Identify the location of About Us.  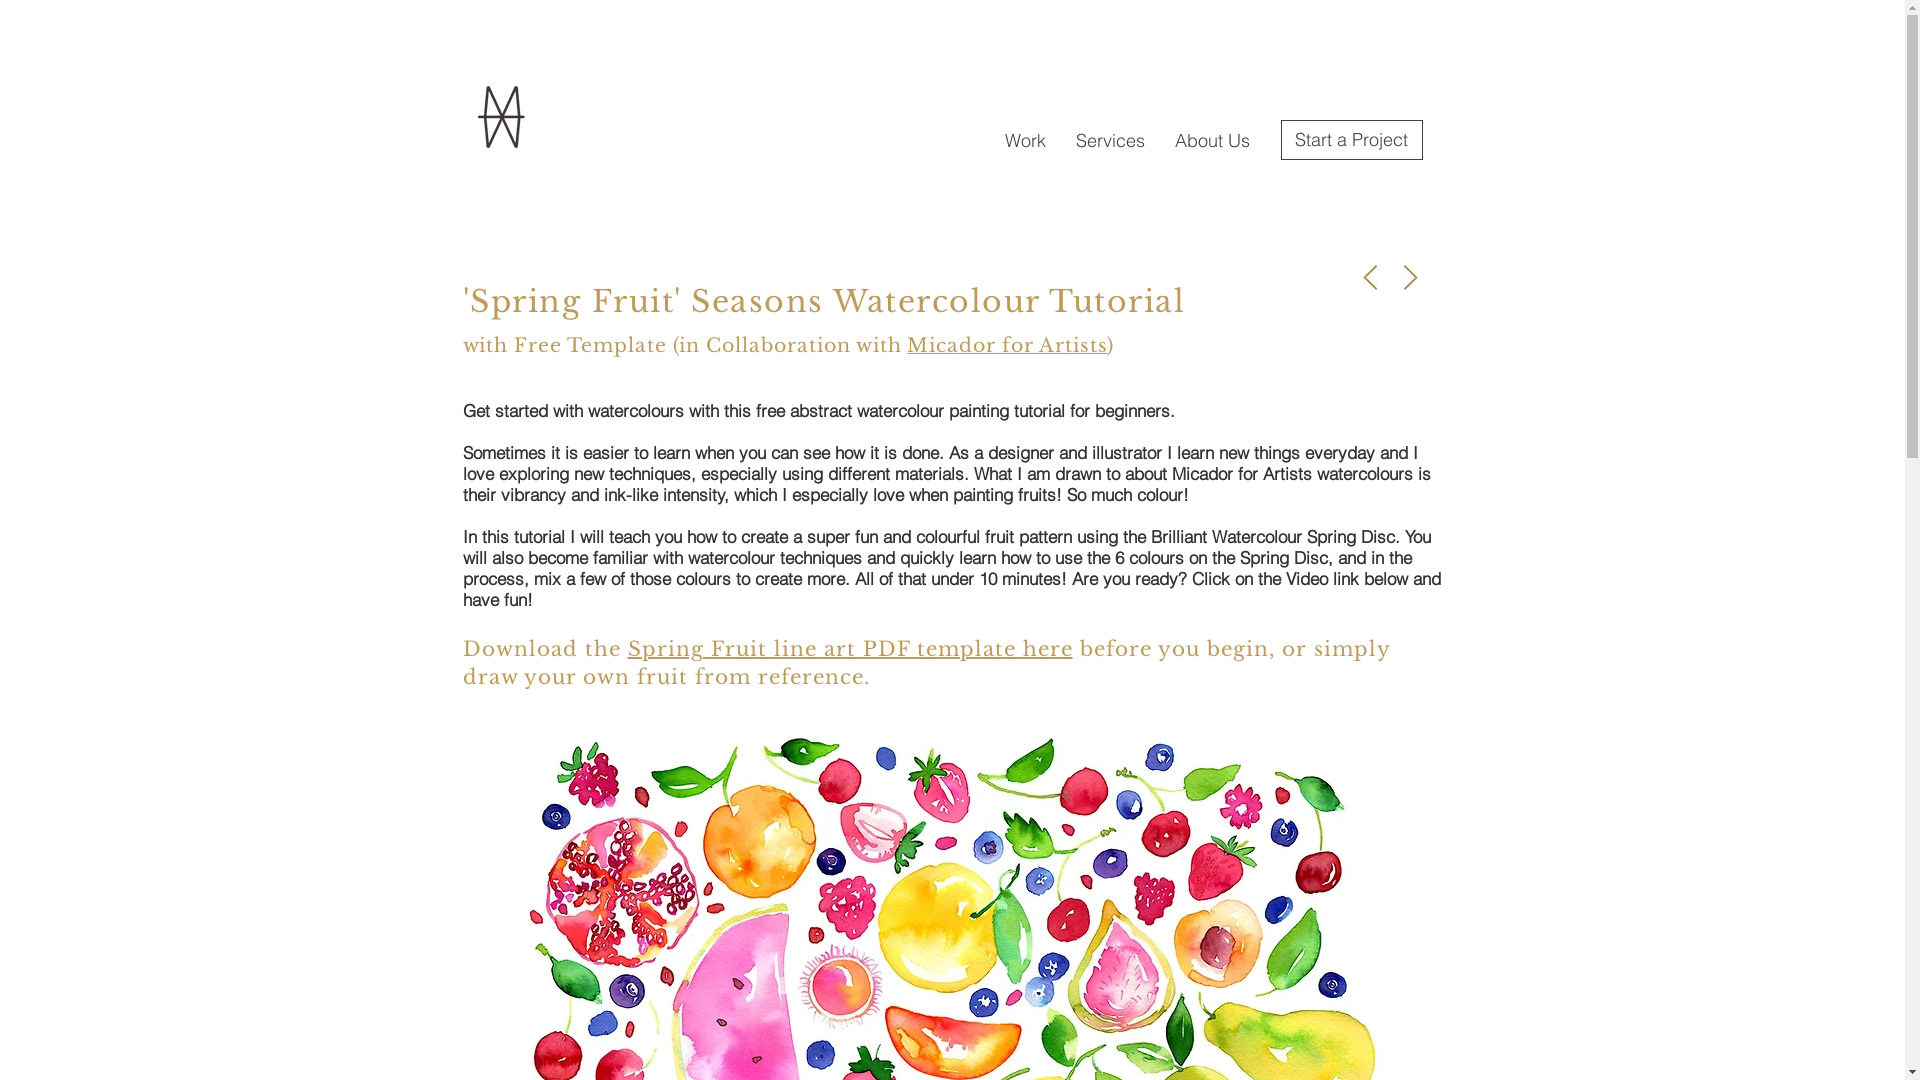
(1212, 140).